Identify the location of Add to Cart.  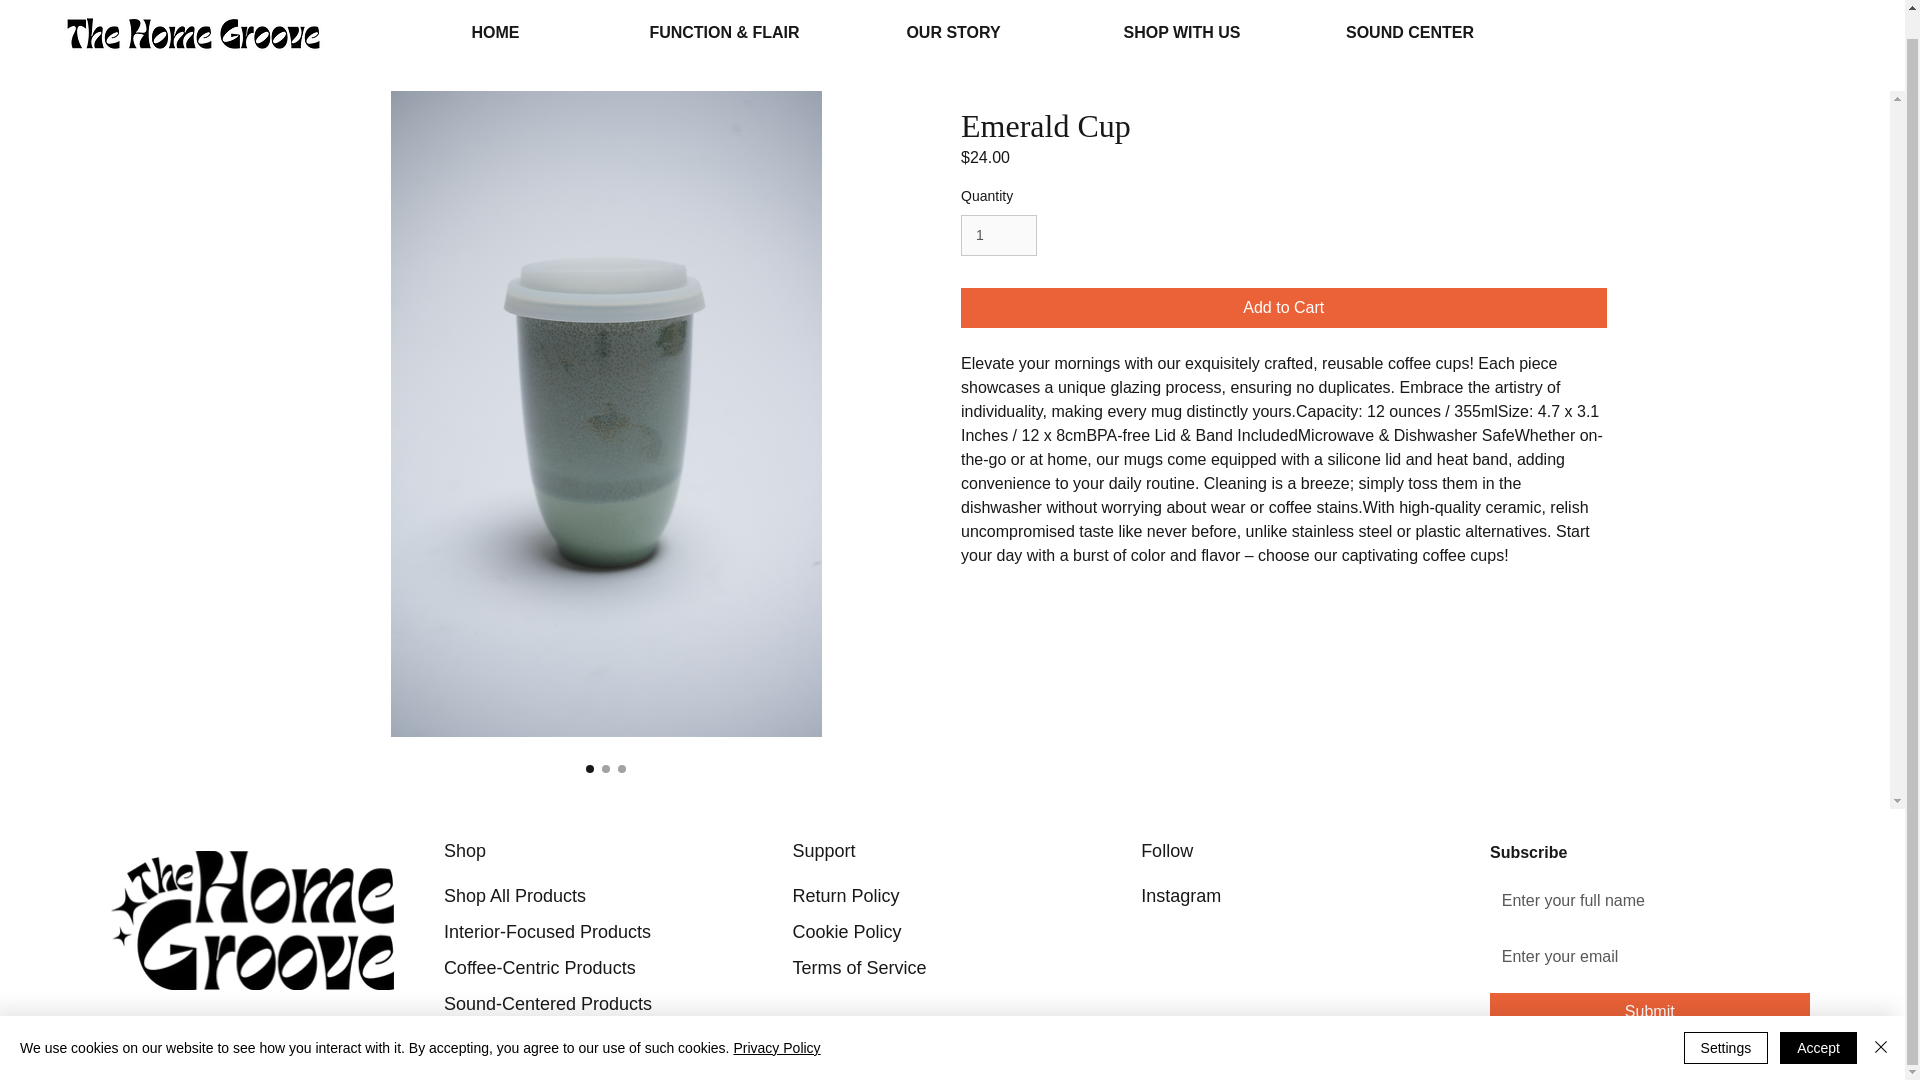
(1284, 308).